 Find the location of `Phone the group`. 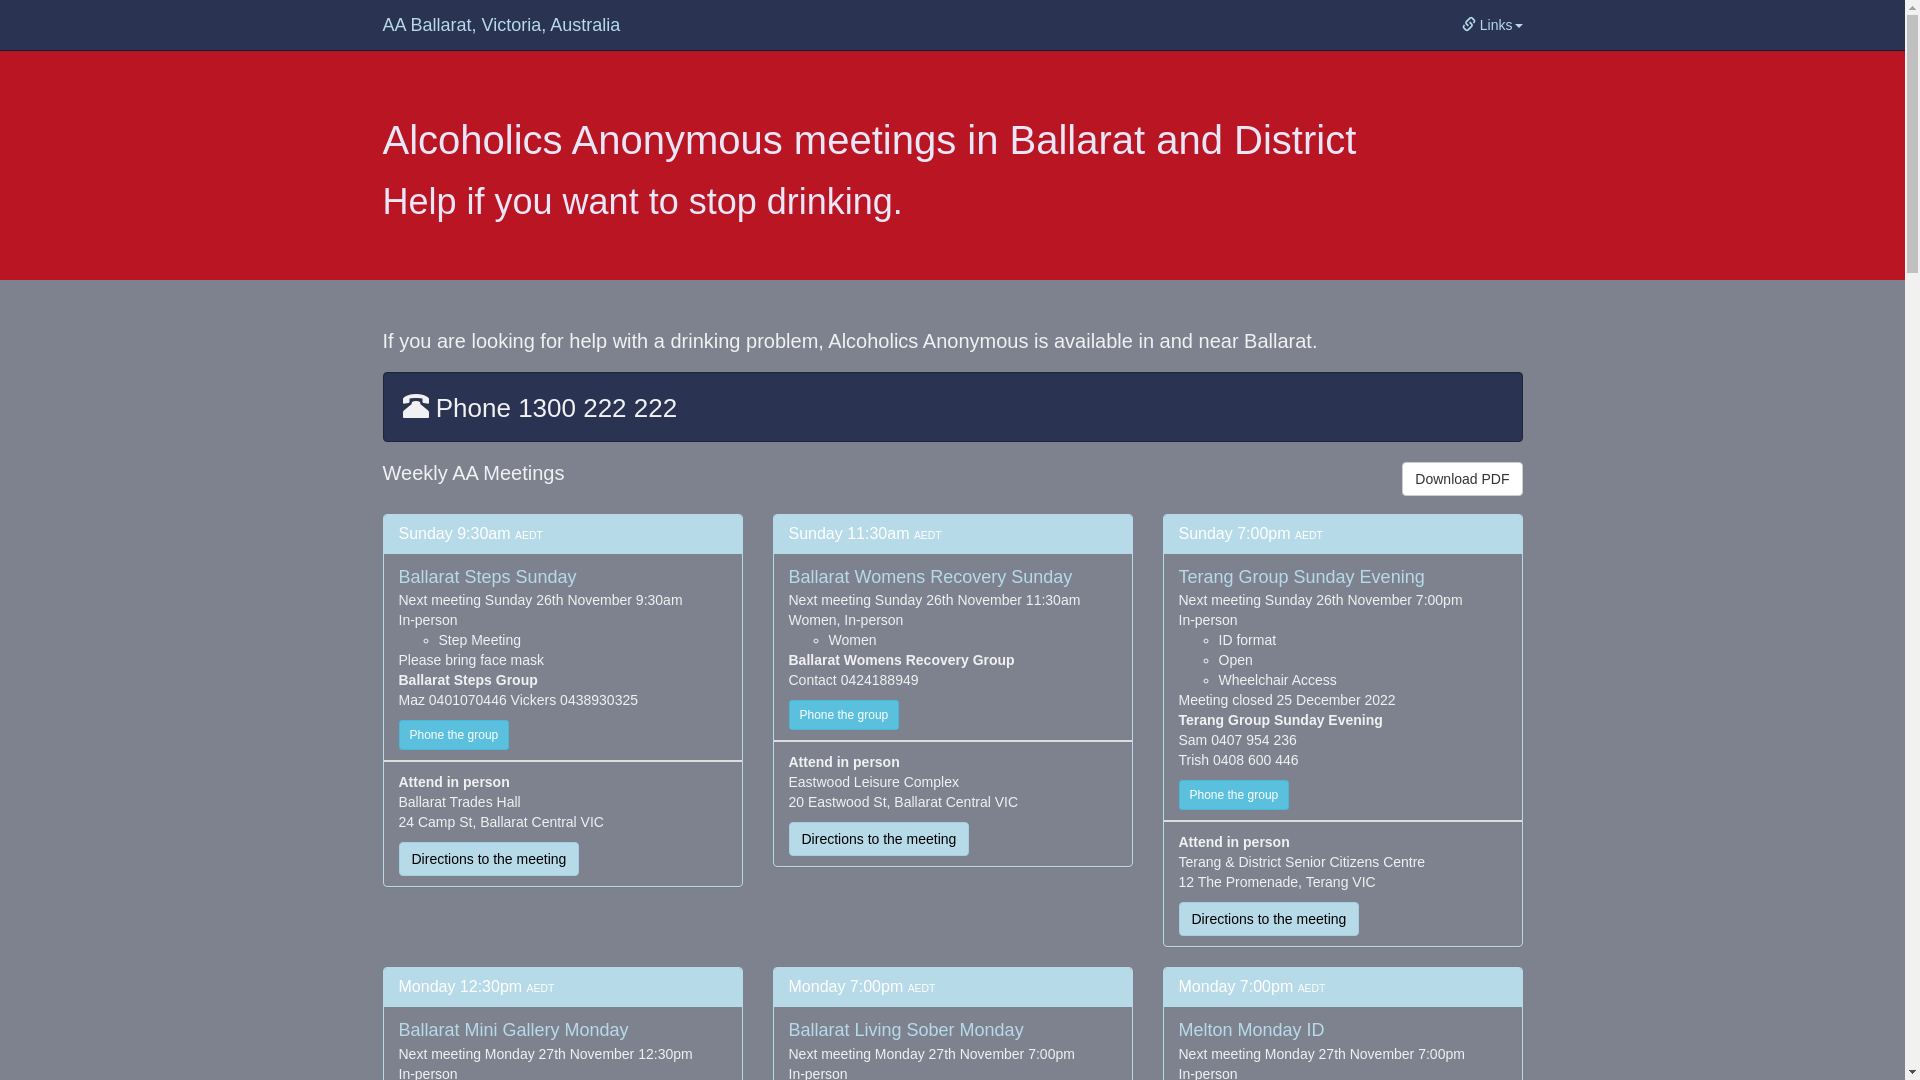

Phone the group is located at coordinates (1234, 795).